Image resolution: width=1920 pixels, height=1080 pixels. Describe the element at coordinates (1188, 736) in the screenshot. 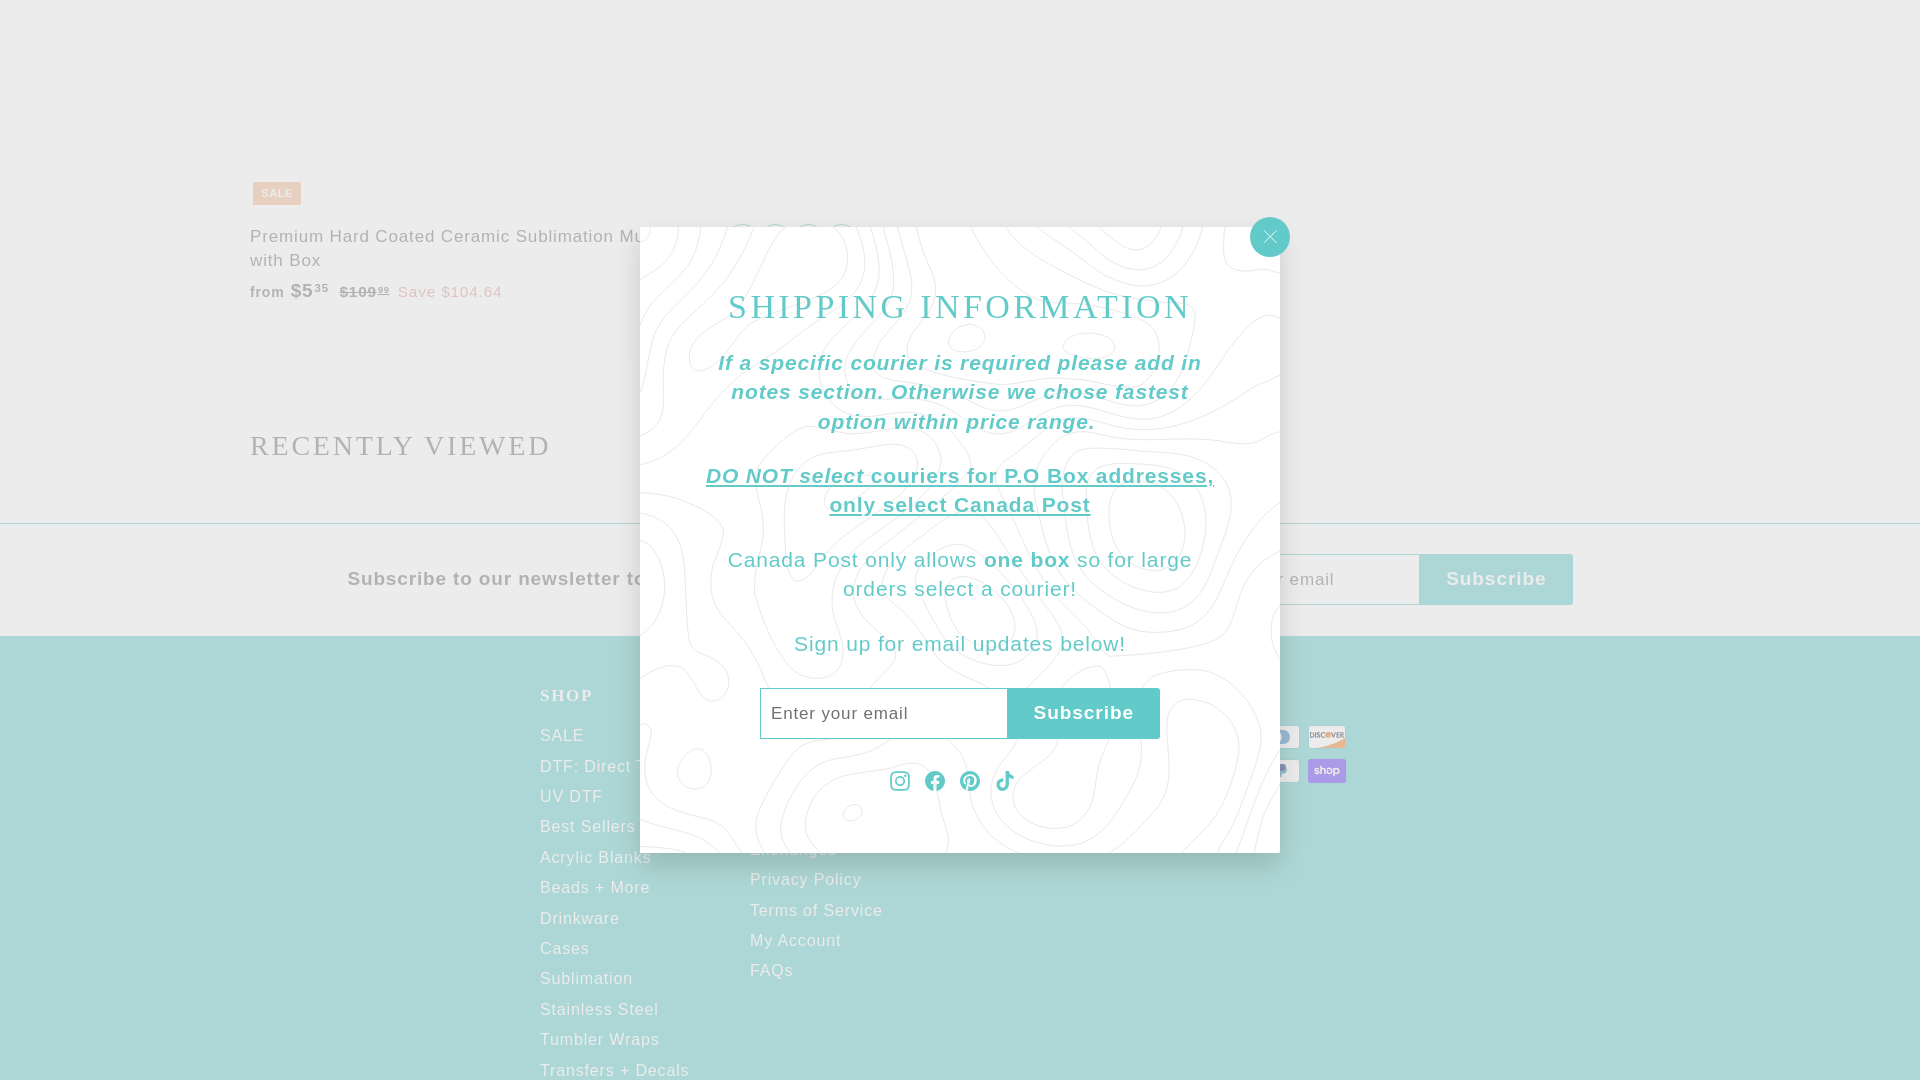

I see `American Express` at that location.